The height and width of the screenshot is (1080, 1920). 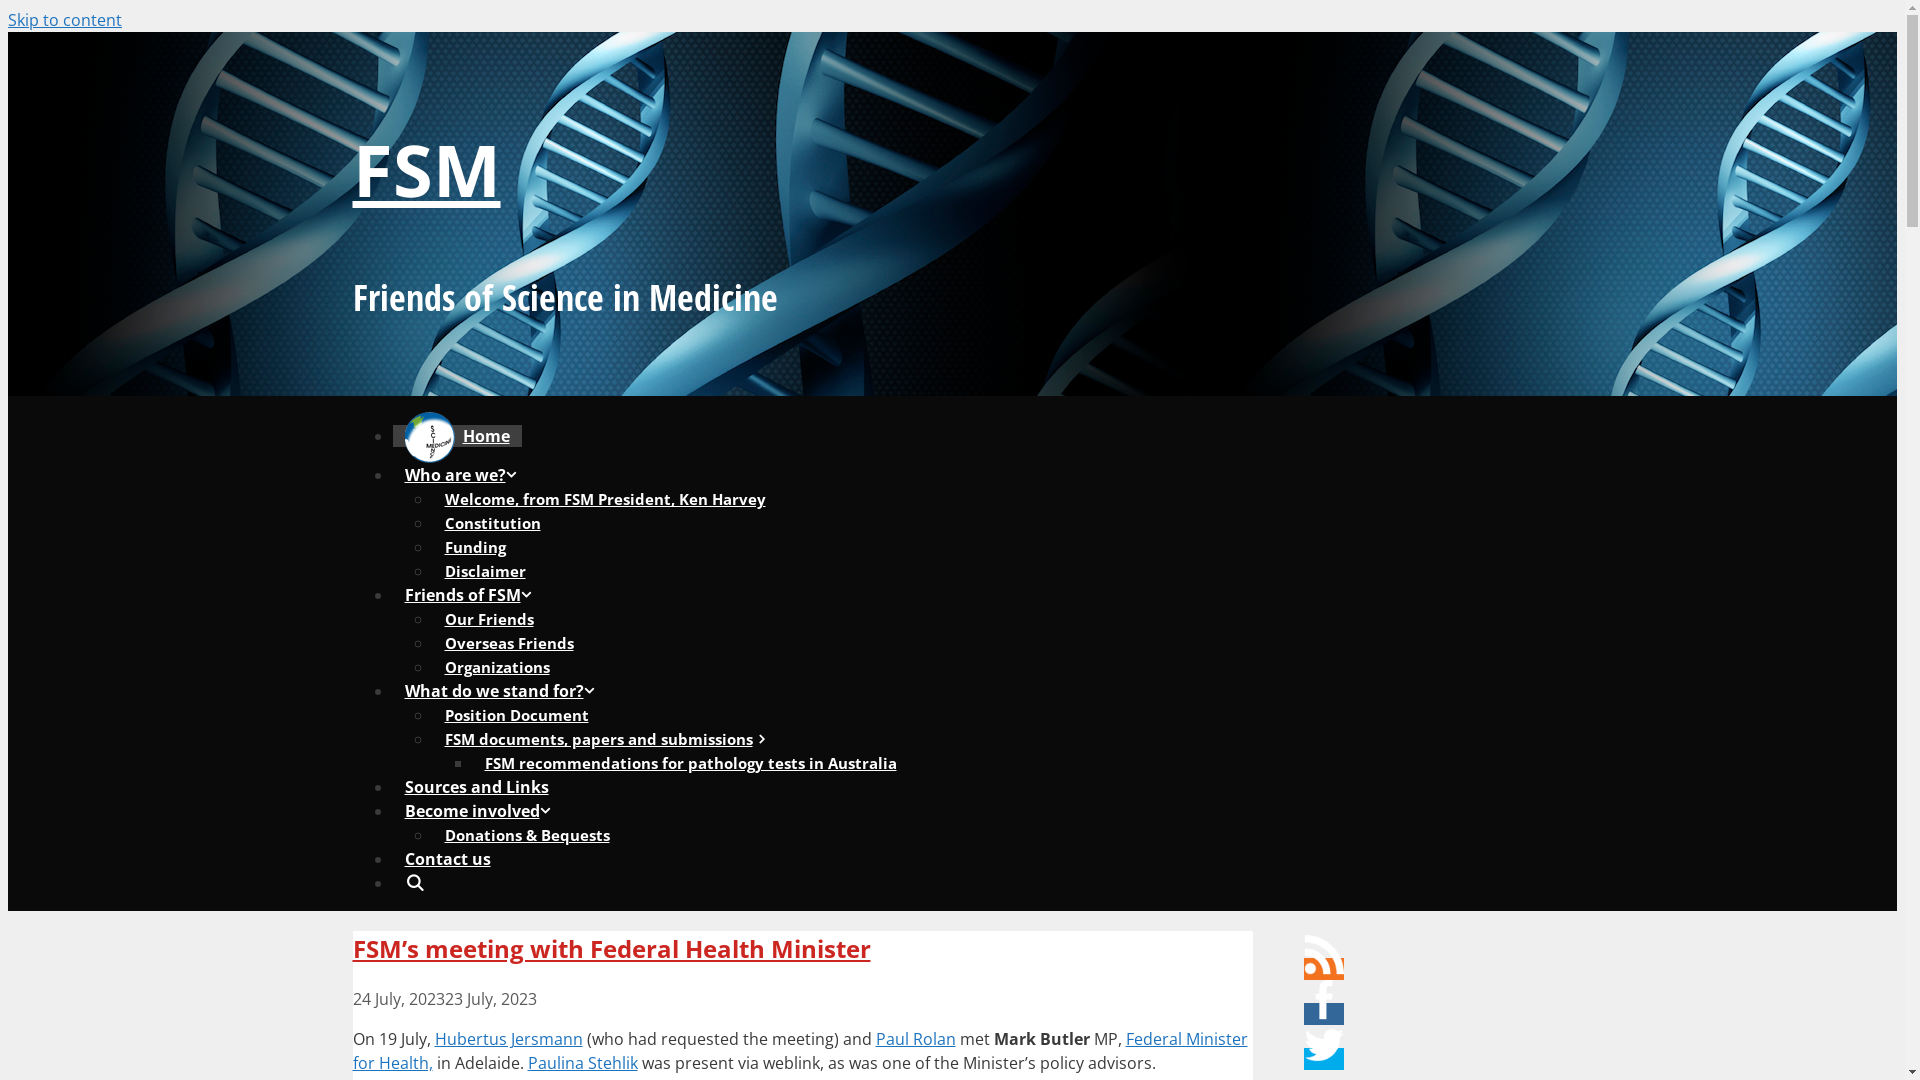 What do you see at coordinates (1324, 1045) in the screenshot?
I see `Twitter` at bounding box center [1324, 1045].